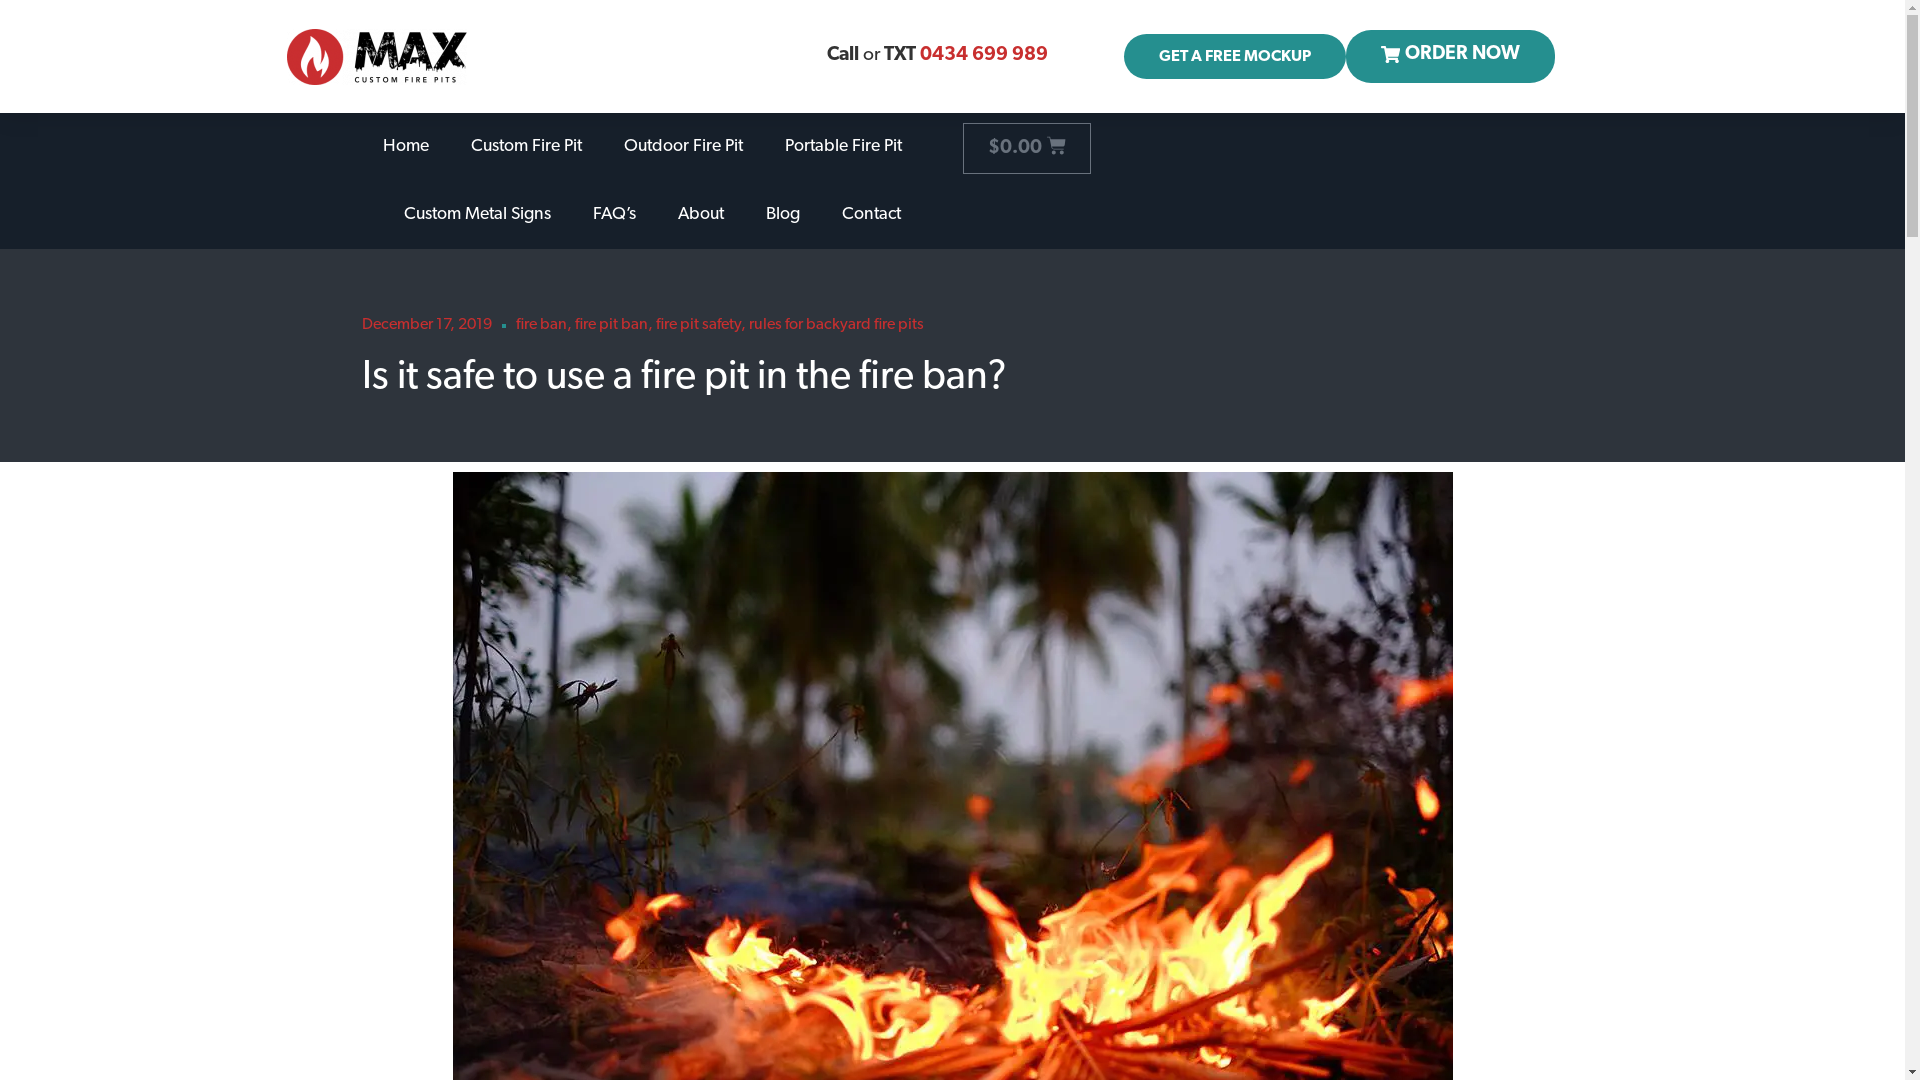  Describe the element at coordinates (1450, 56) in the screenshot. I see `ORDER NOW` at that location.